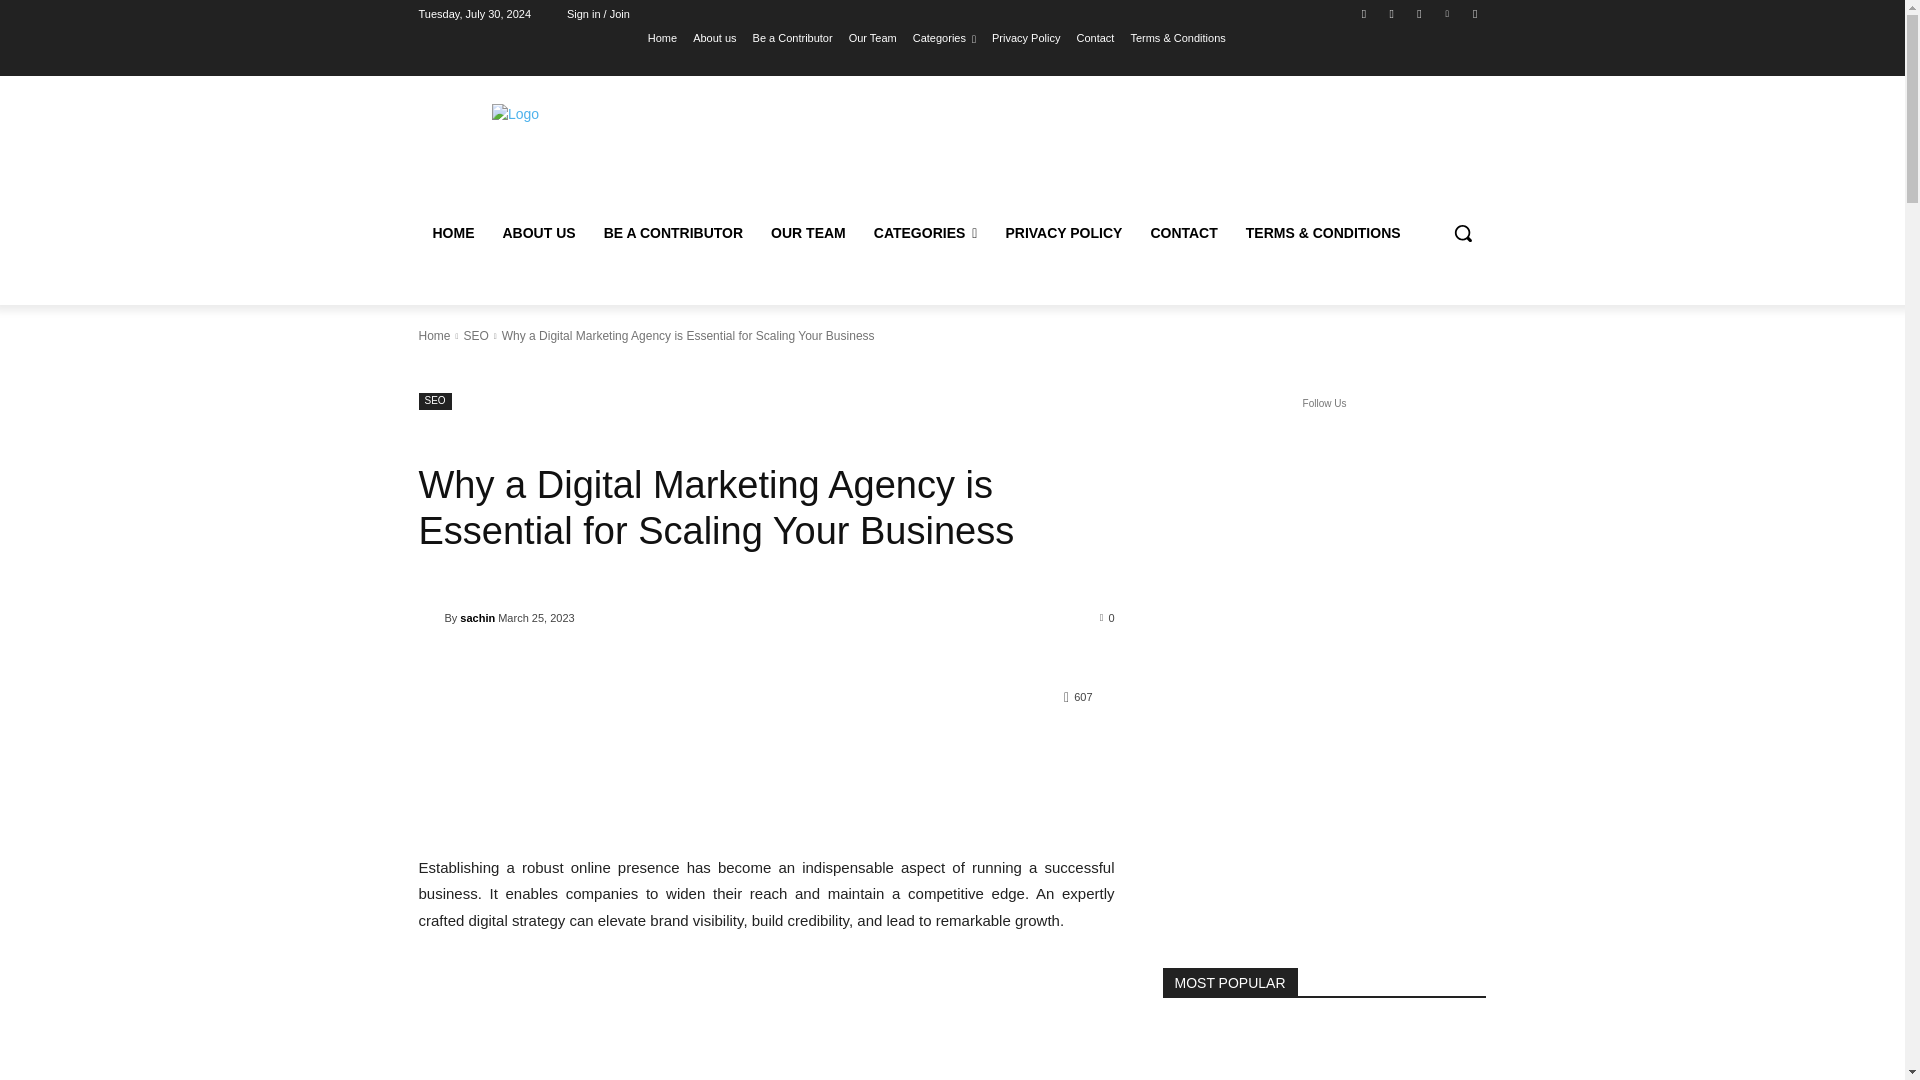 The height and width of the screenshot is (1080, 1920). What do you see at coordinates (944, 37) in the screenshot?
I see `Categories` at bounding box center [944, 37].